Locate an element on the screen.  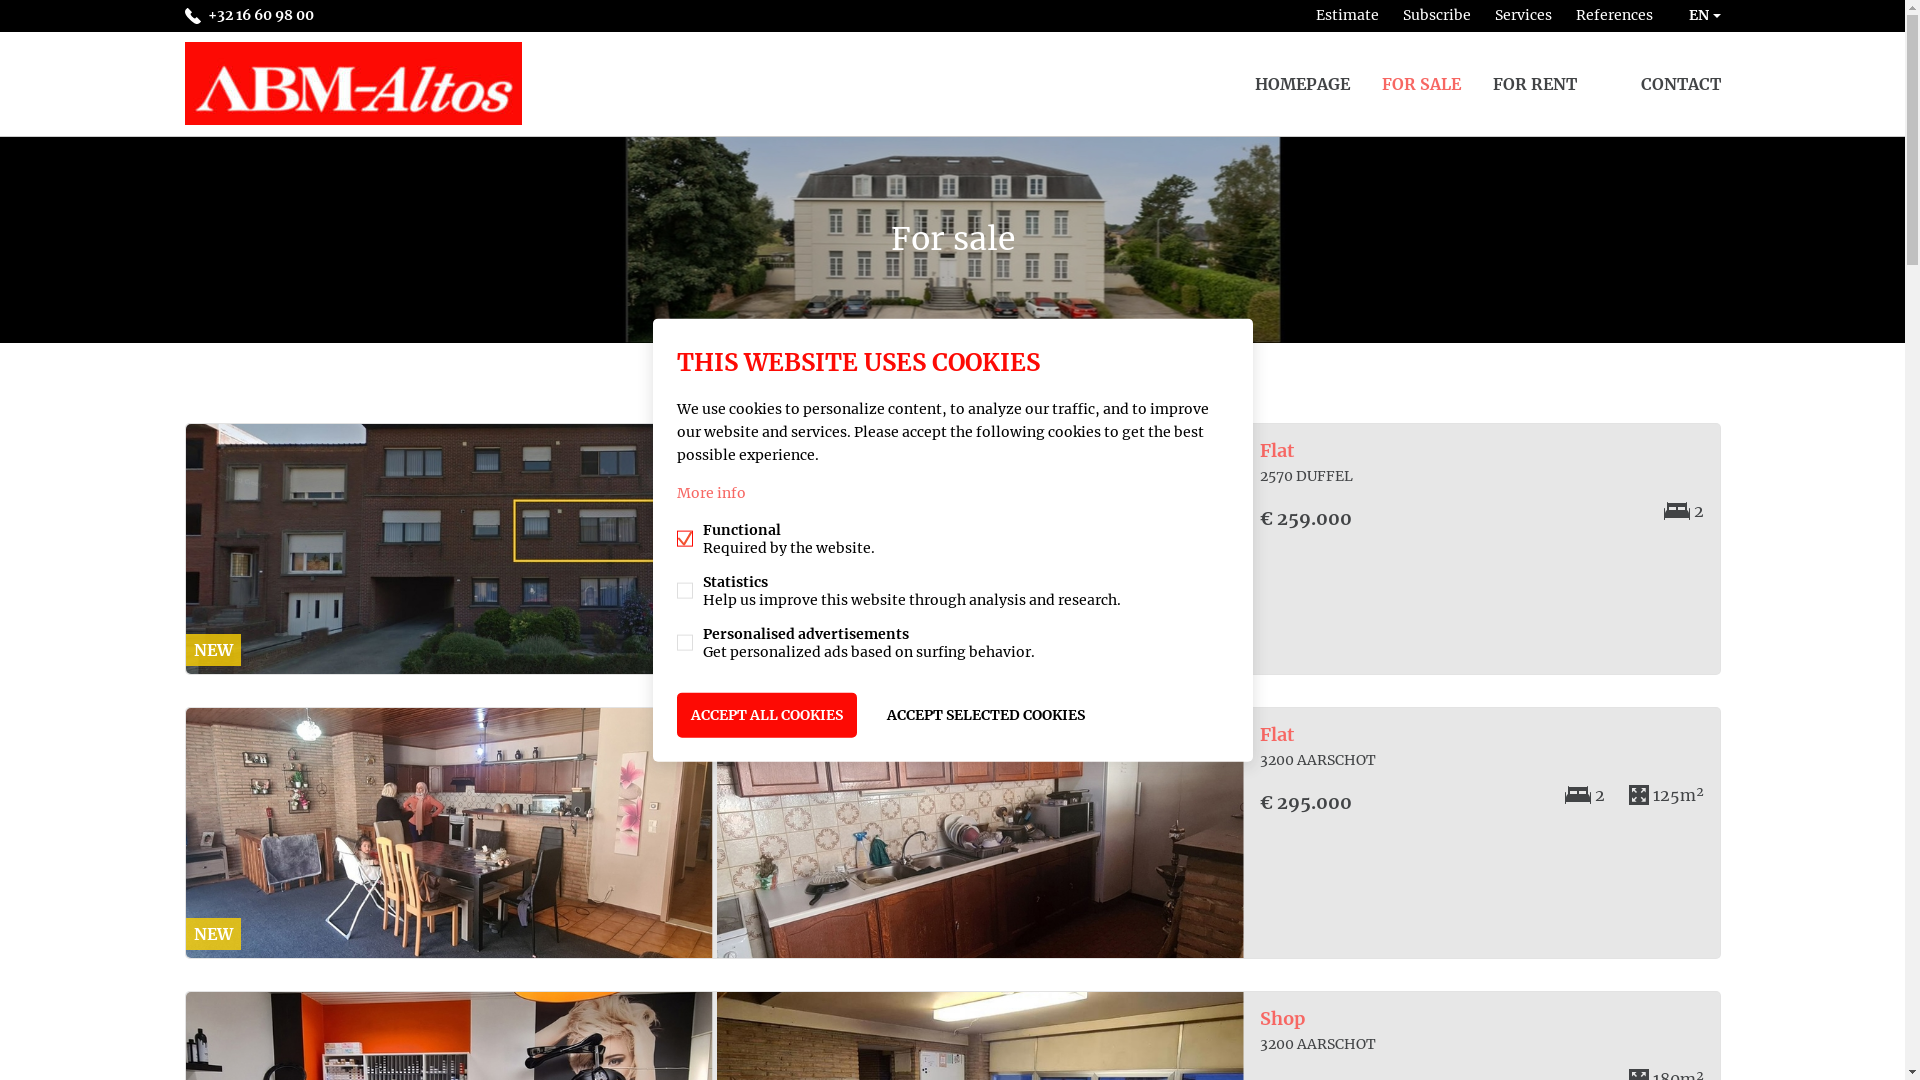
CONTACT is located at coordinates (1680, 84).